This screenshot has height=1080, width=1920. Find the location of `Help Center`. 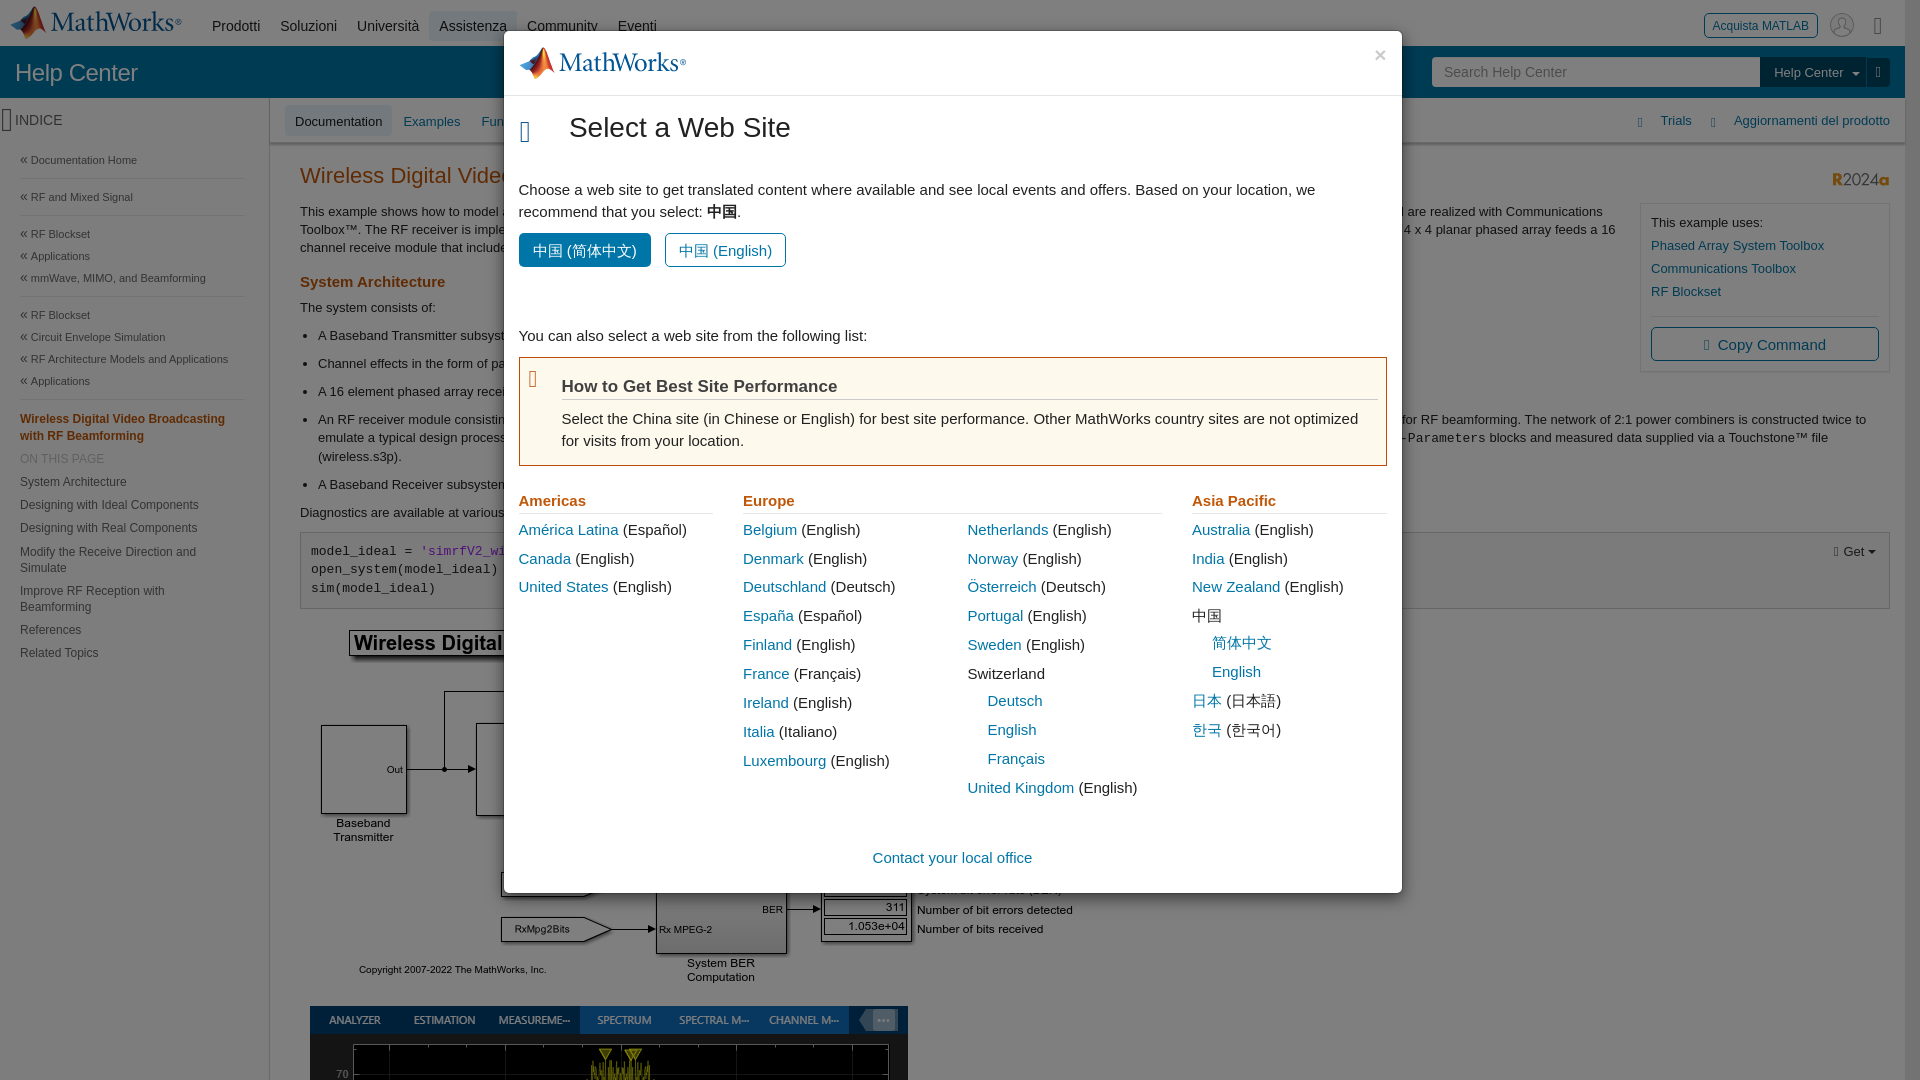

Help Center is located at coordinates (76, 72).